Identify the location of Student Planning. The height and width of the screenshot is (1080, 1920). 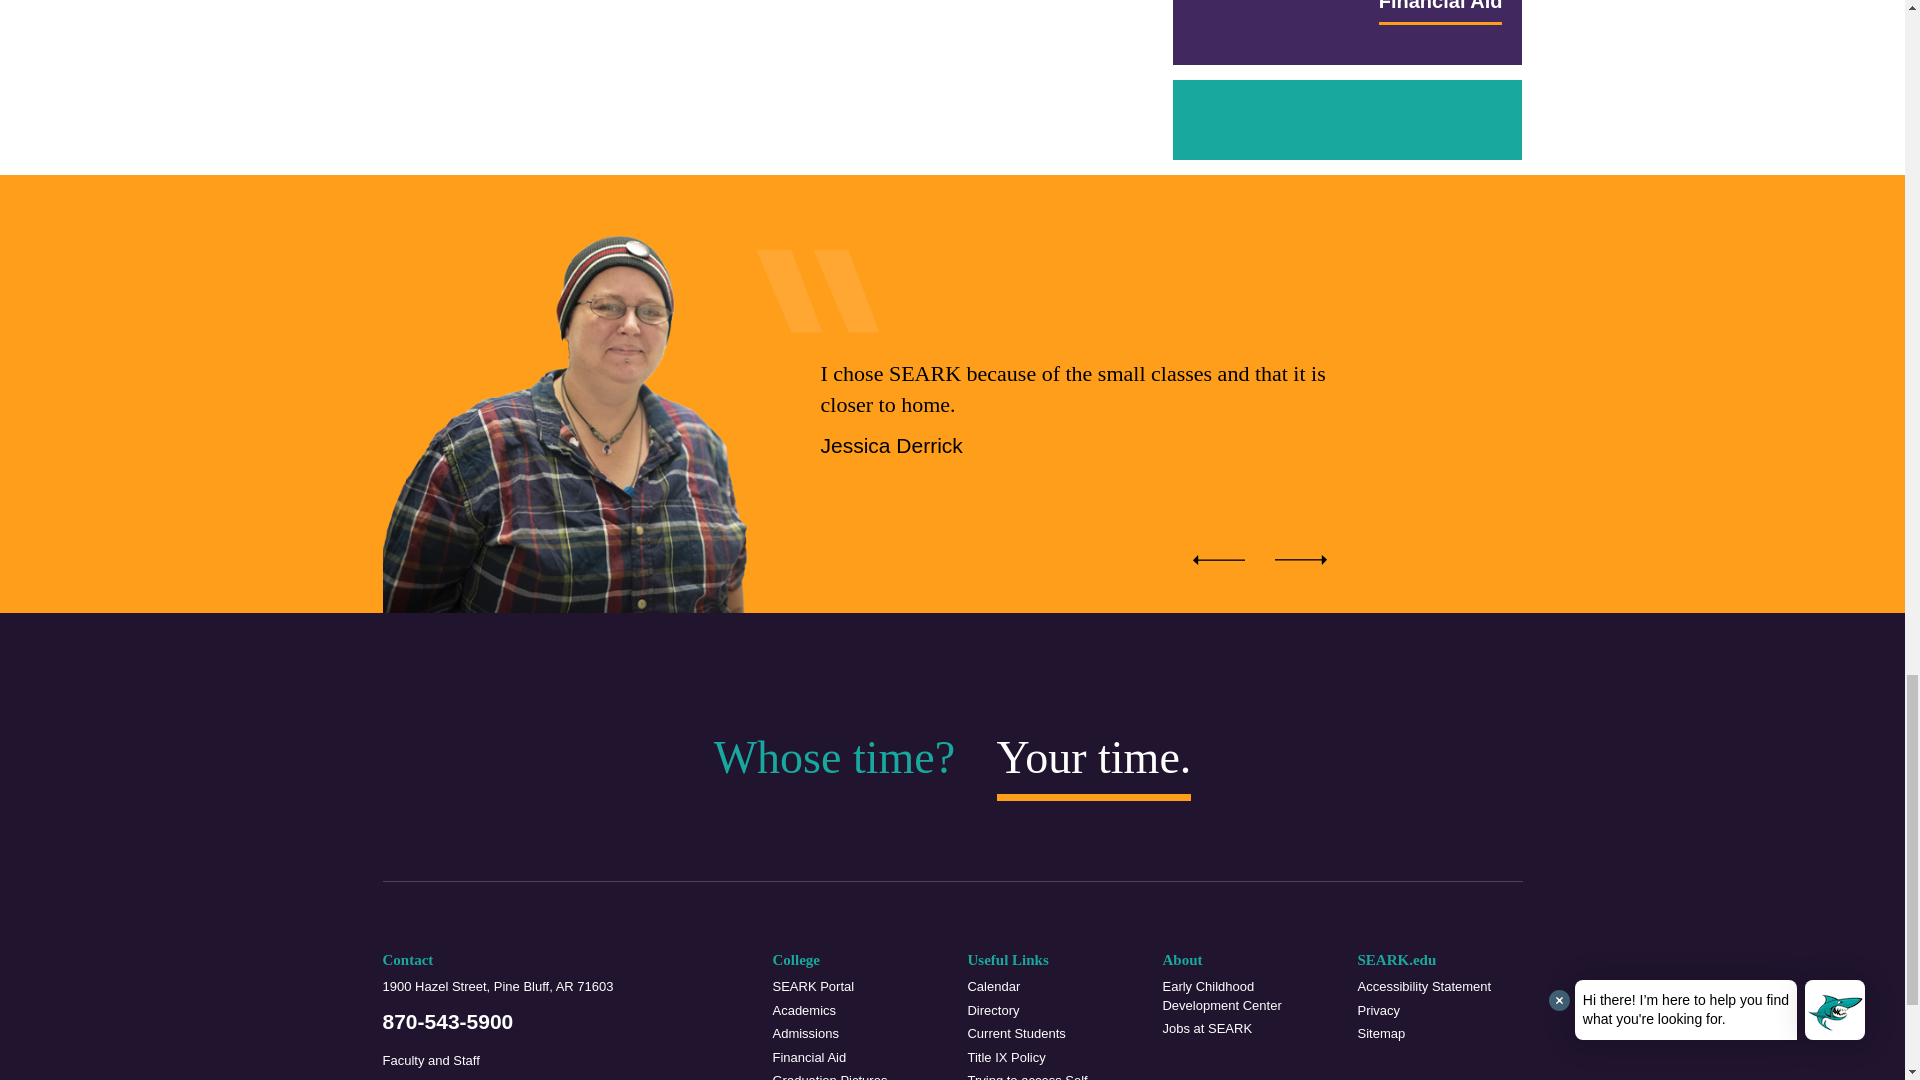
(1050, 1076).